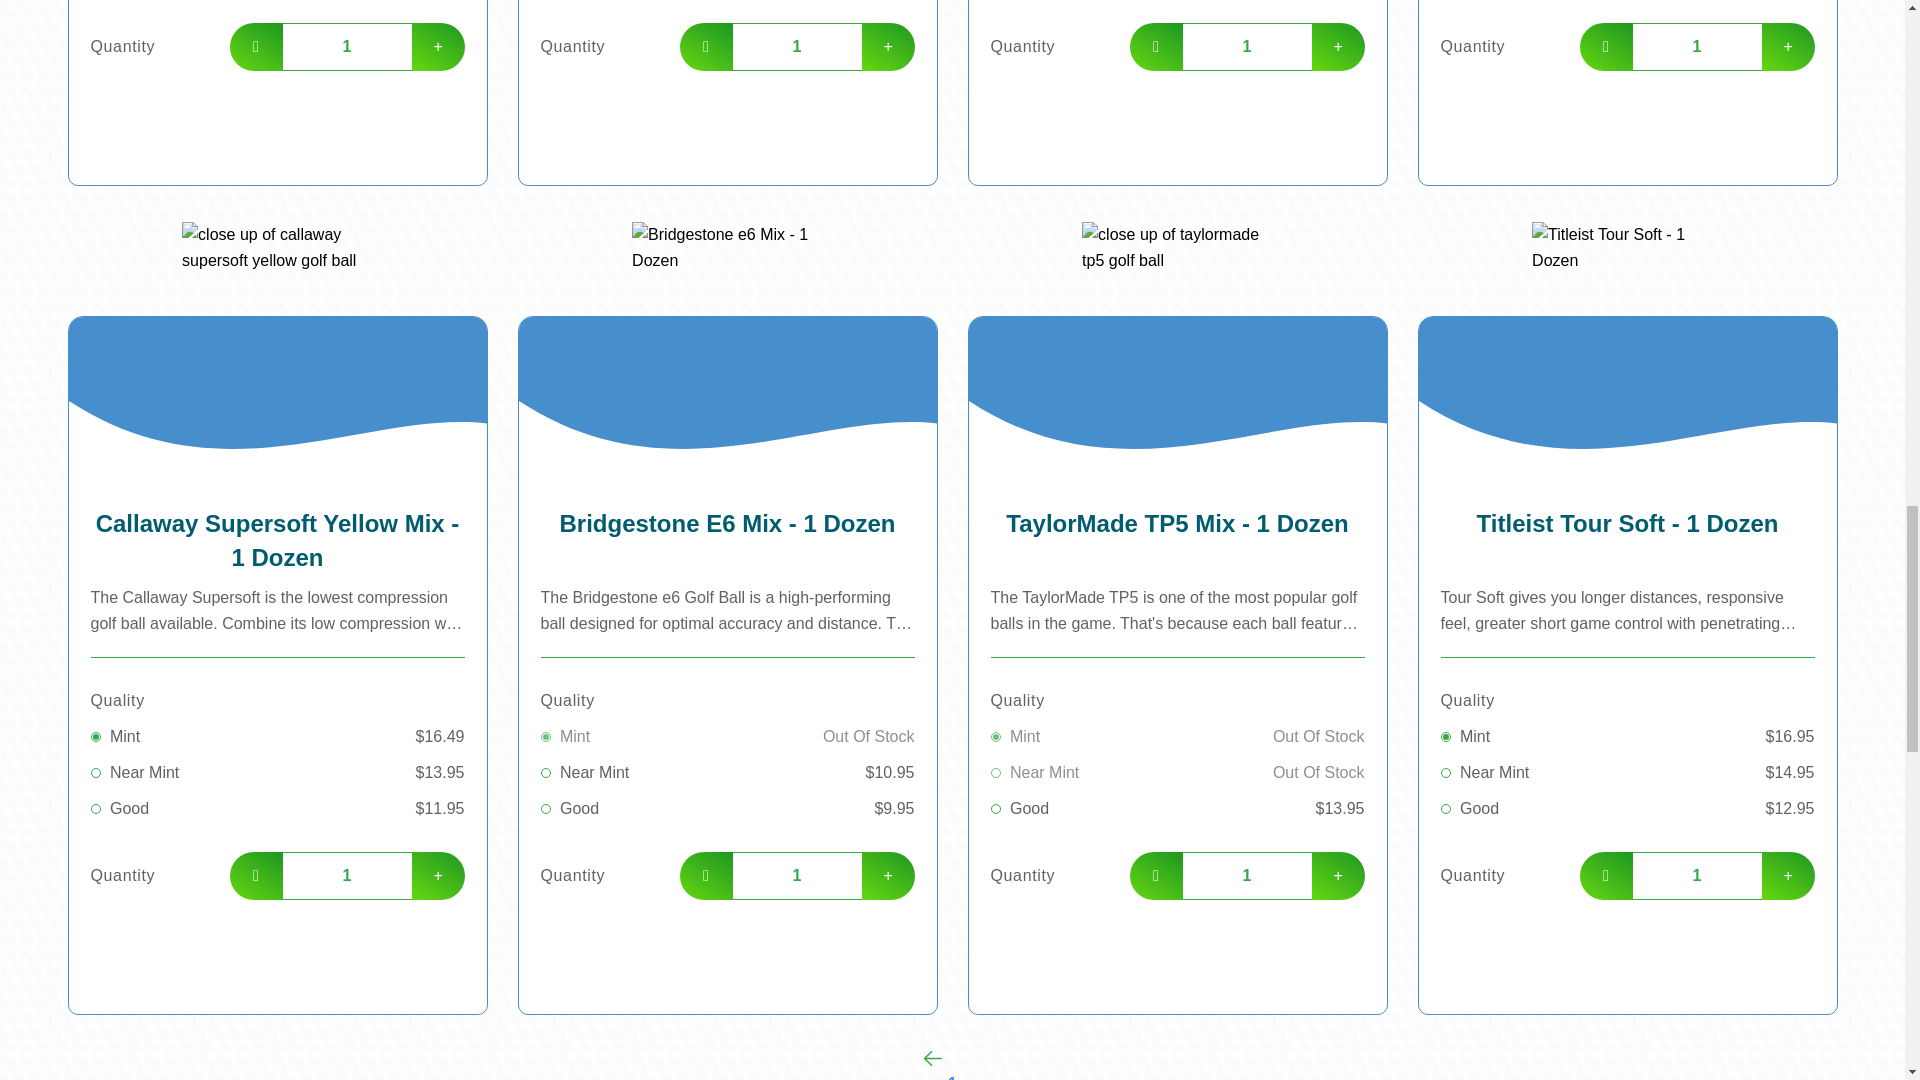 The image size is (1920, 1080). Describe the element at coordinates (796, 876) in the screenshot. I see `1` at that location.